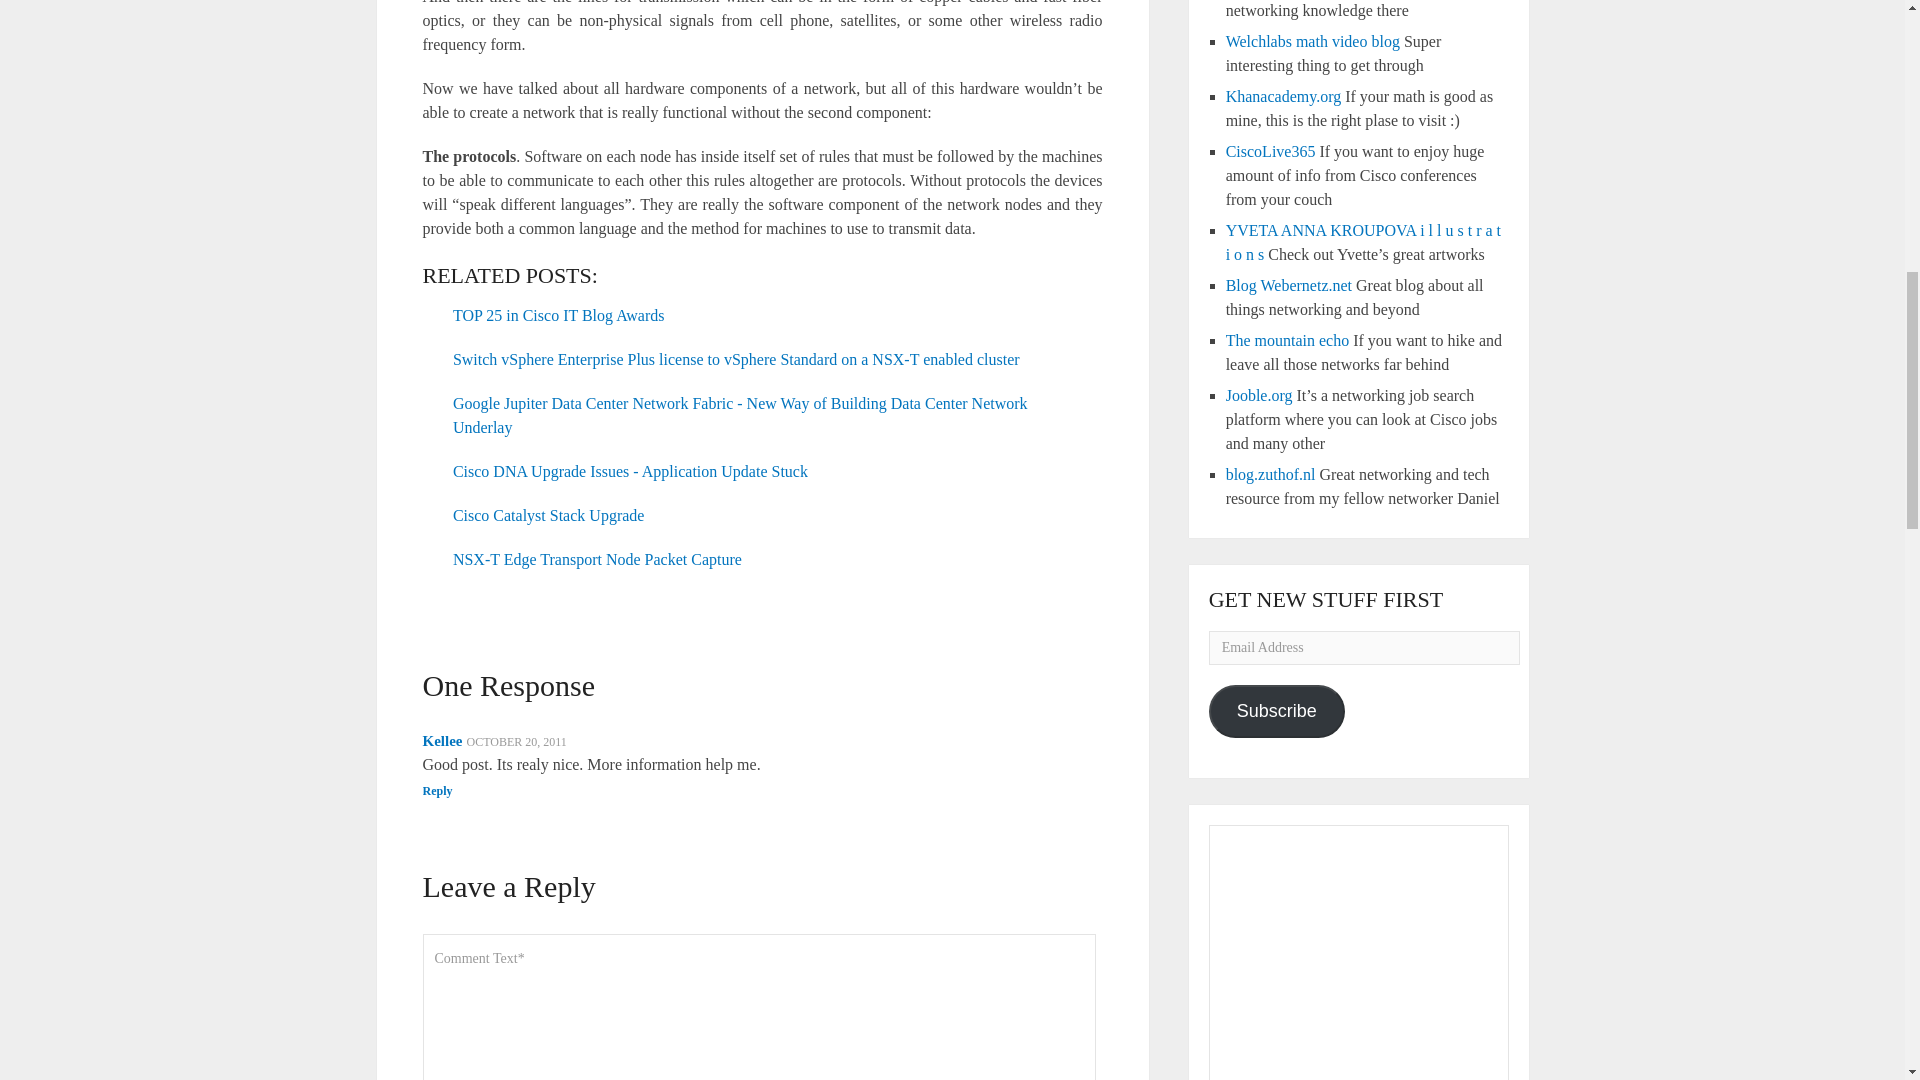 Image resolution: width=1920 pixels, height=1080 pixels. What do you see at coordinates (1288, 284) in the screenshot?
I see `Great blog about all things networking and beyond` at bounding box center [1288, 284].